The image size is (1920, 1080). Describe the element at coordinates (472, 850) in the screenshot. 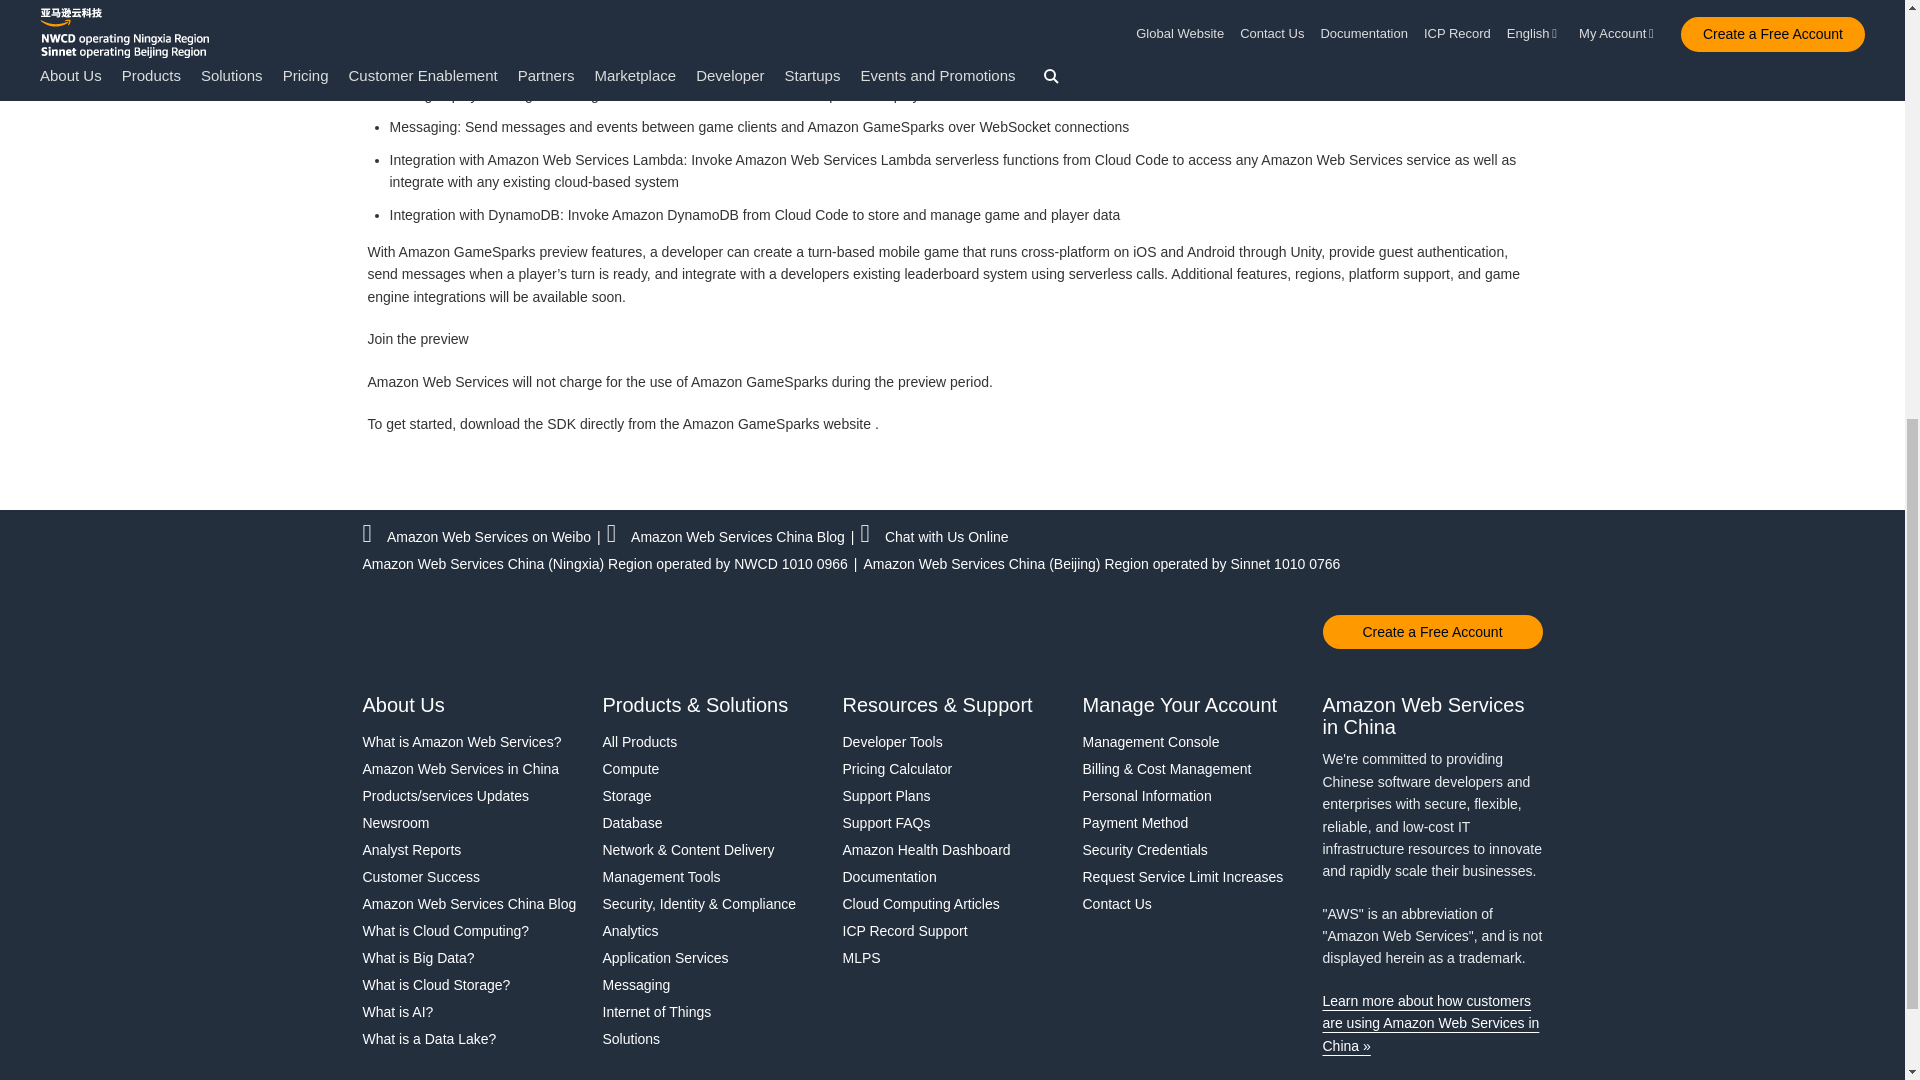

I see `Analyst Reports` at that location.